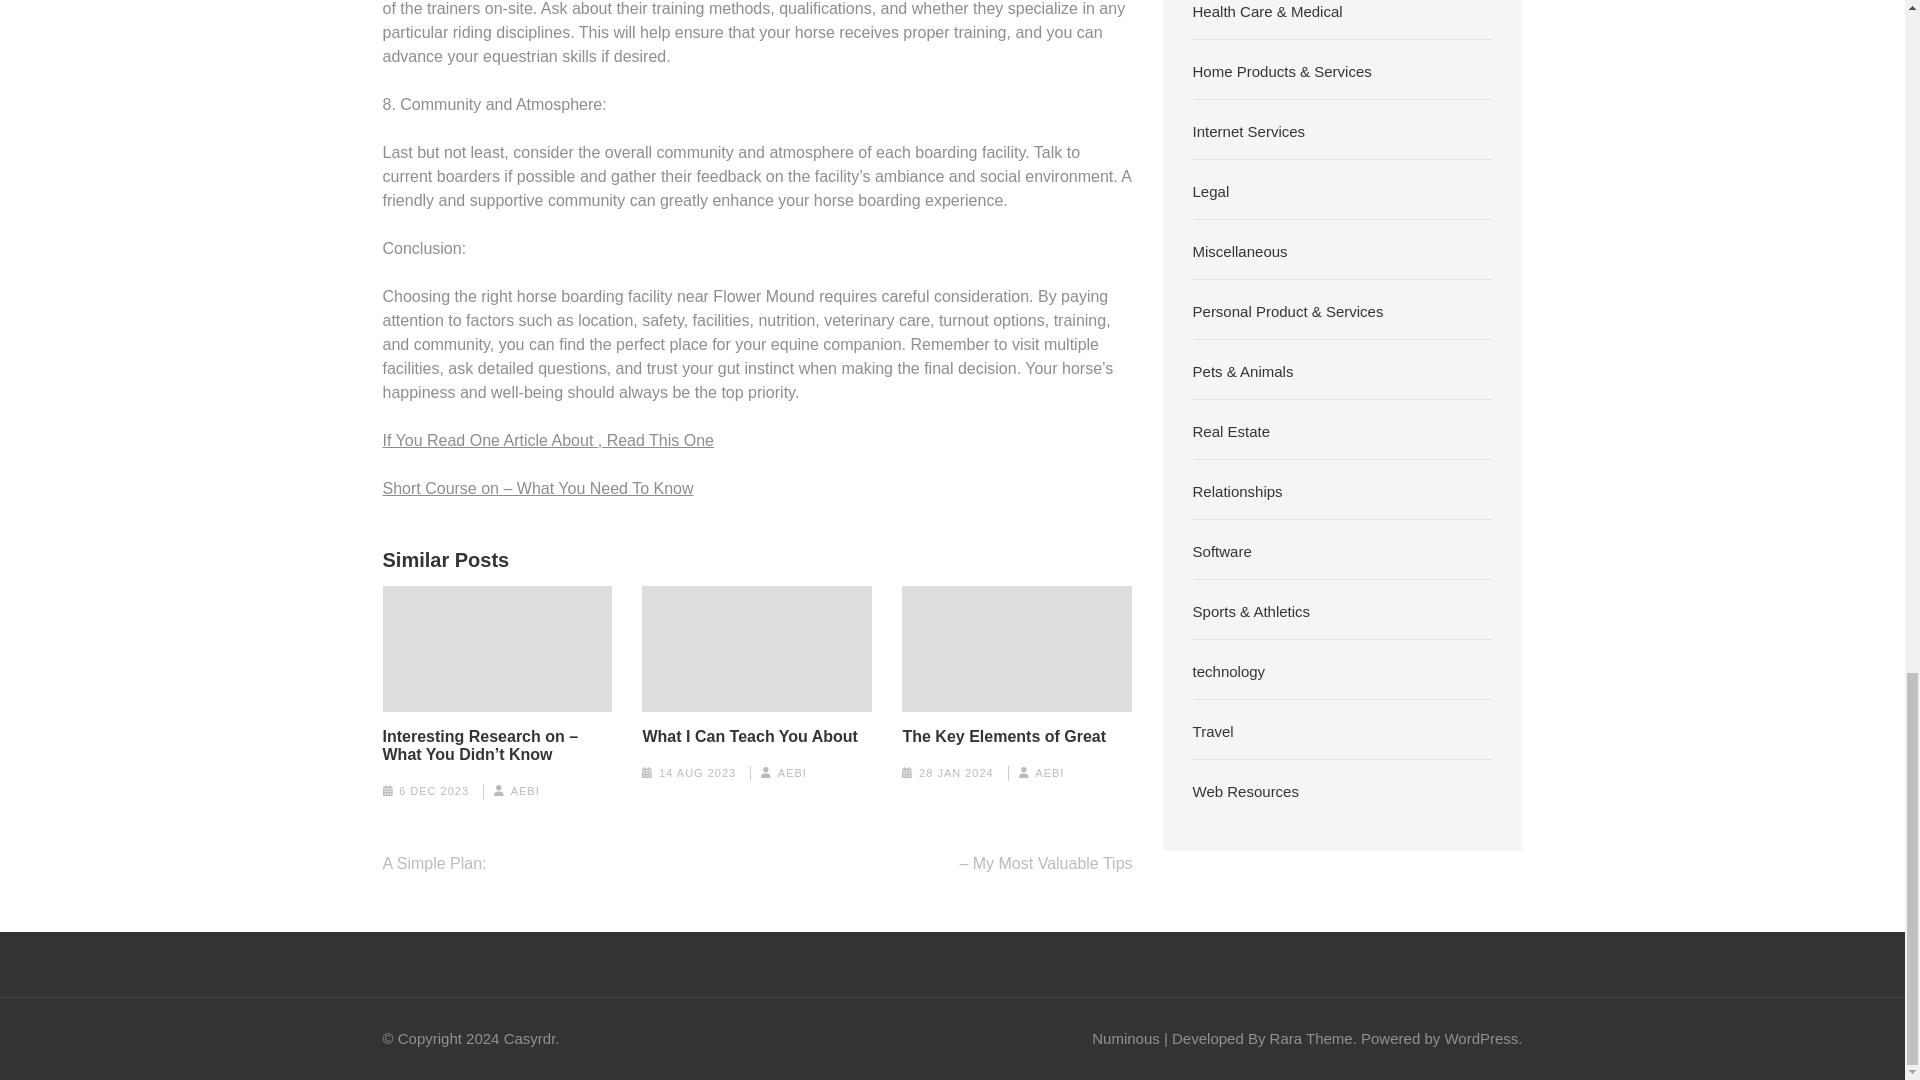 This screenshot has height=1080, width=1920. Describe the element at coordinates (524, 791) in the screenshot. I see `AEBI` at that location.